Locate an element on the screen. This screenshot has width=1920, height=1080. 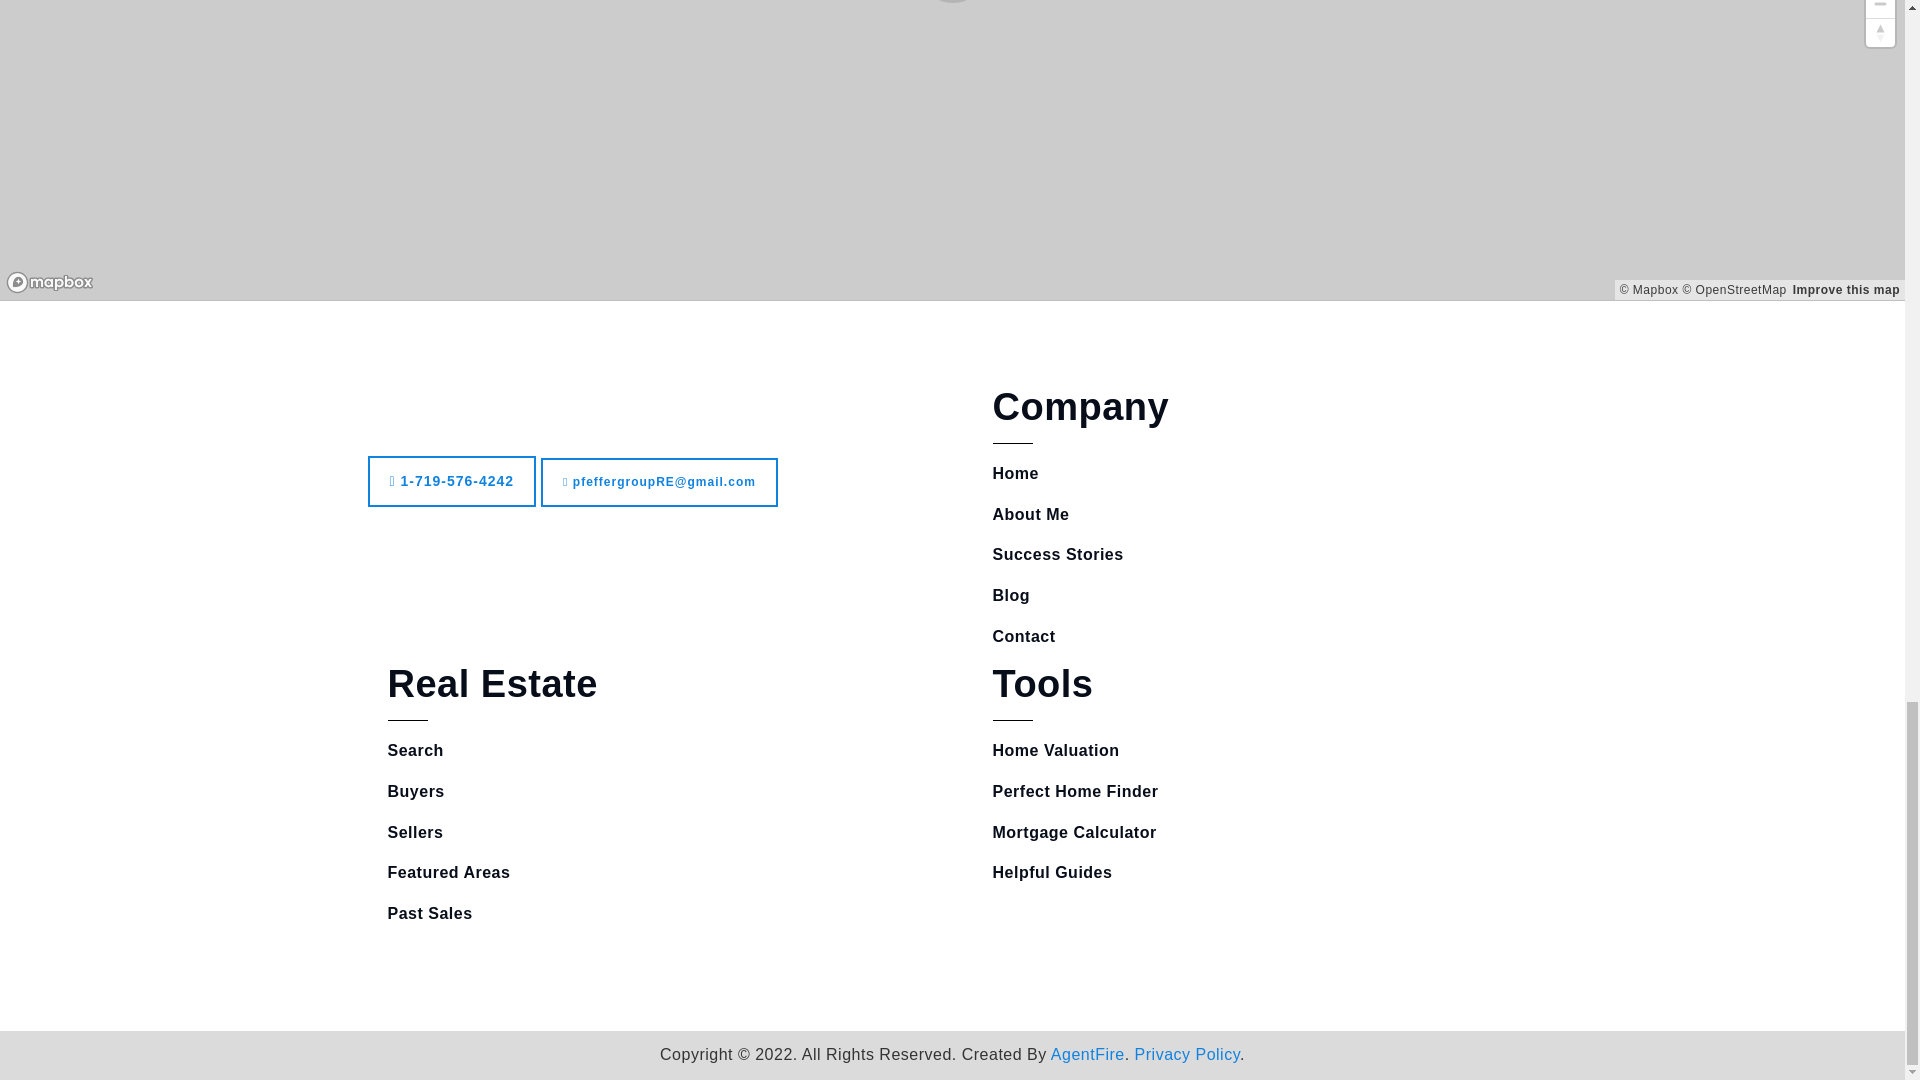
Mapbox is located at coordinates (1649, 290).